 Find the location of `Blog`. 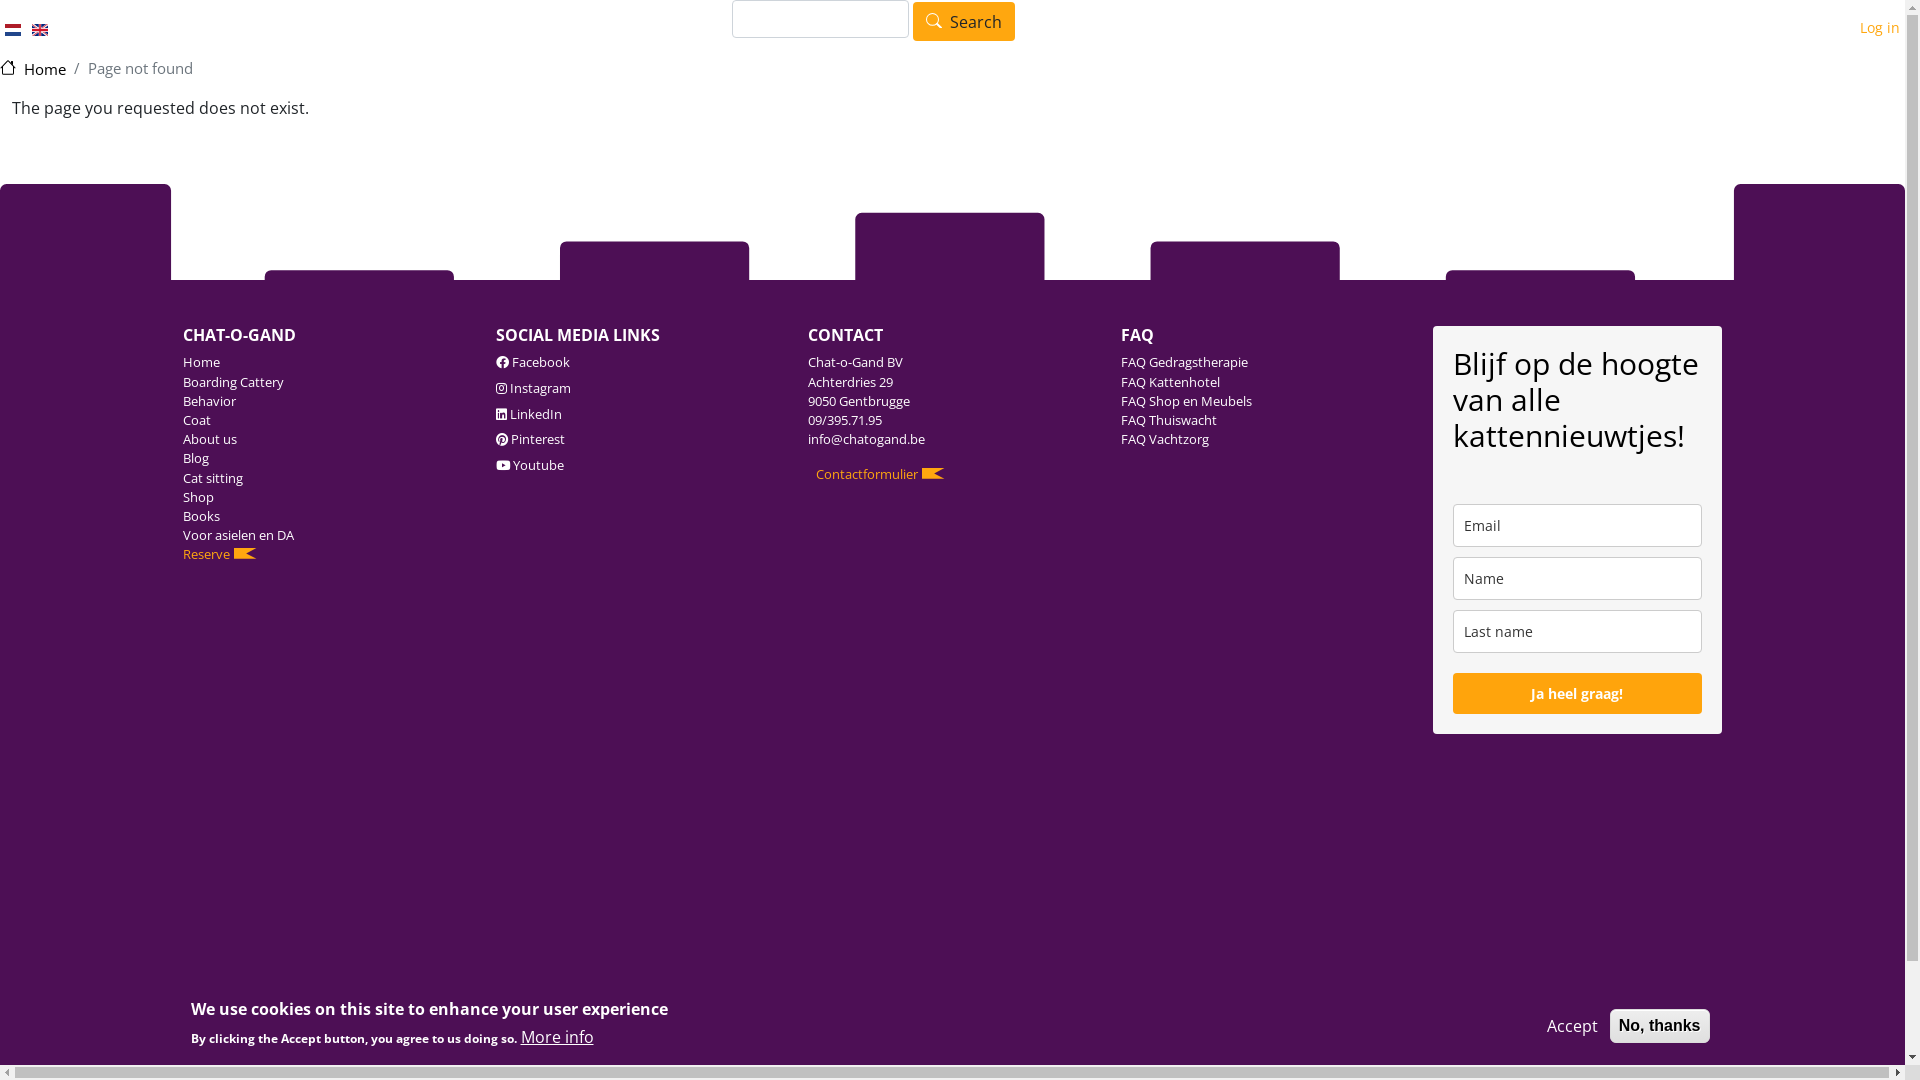

Blog is located at coordinates (327, 458).